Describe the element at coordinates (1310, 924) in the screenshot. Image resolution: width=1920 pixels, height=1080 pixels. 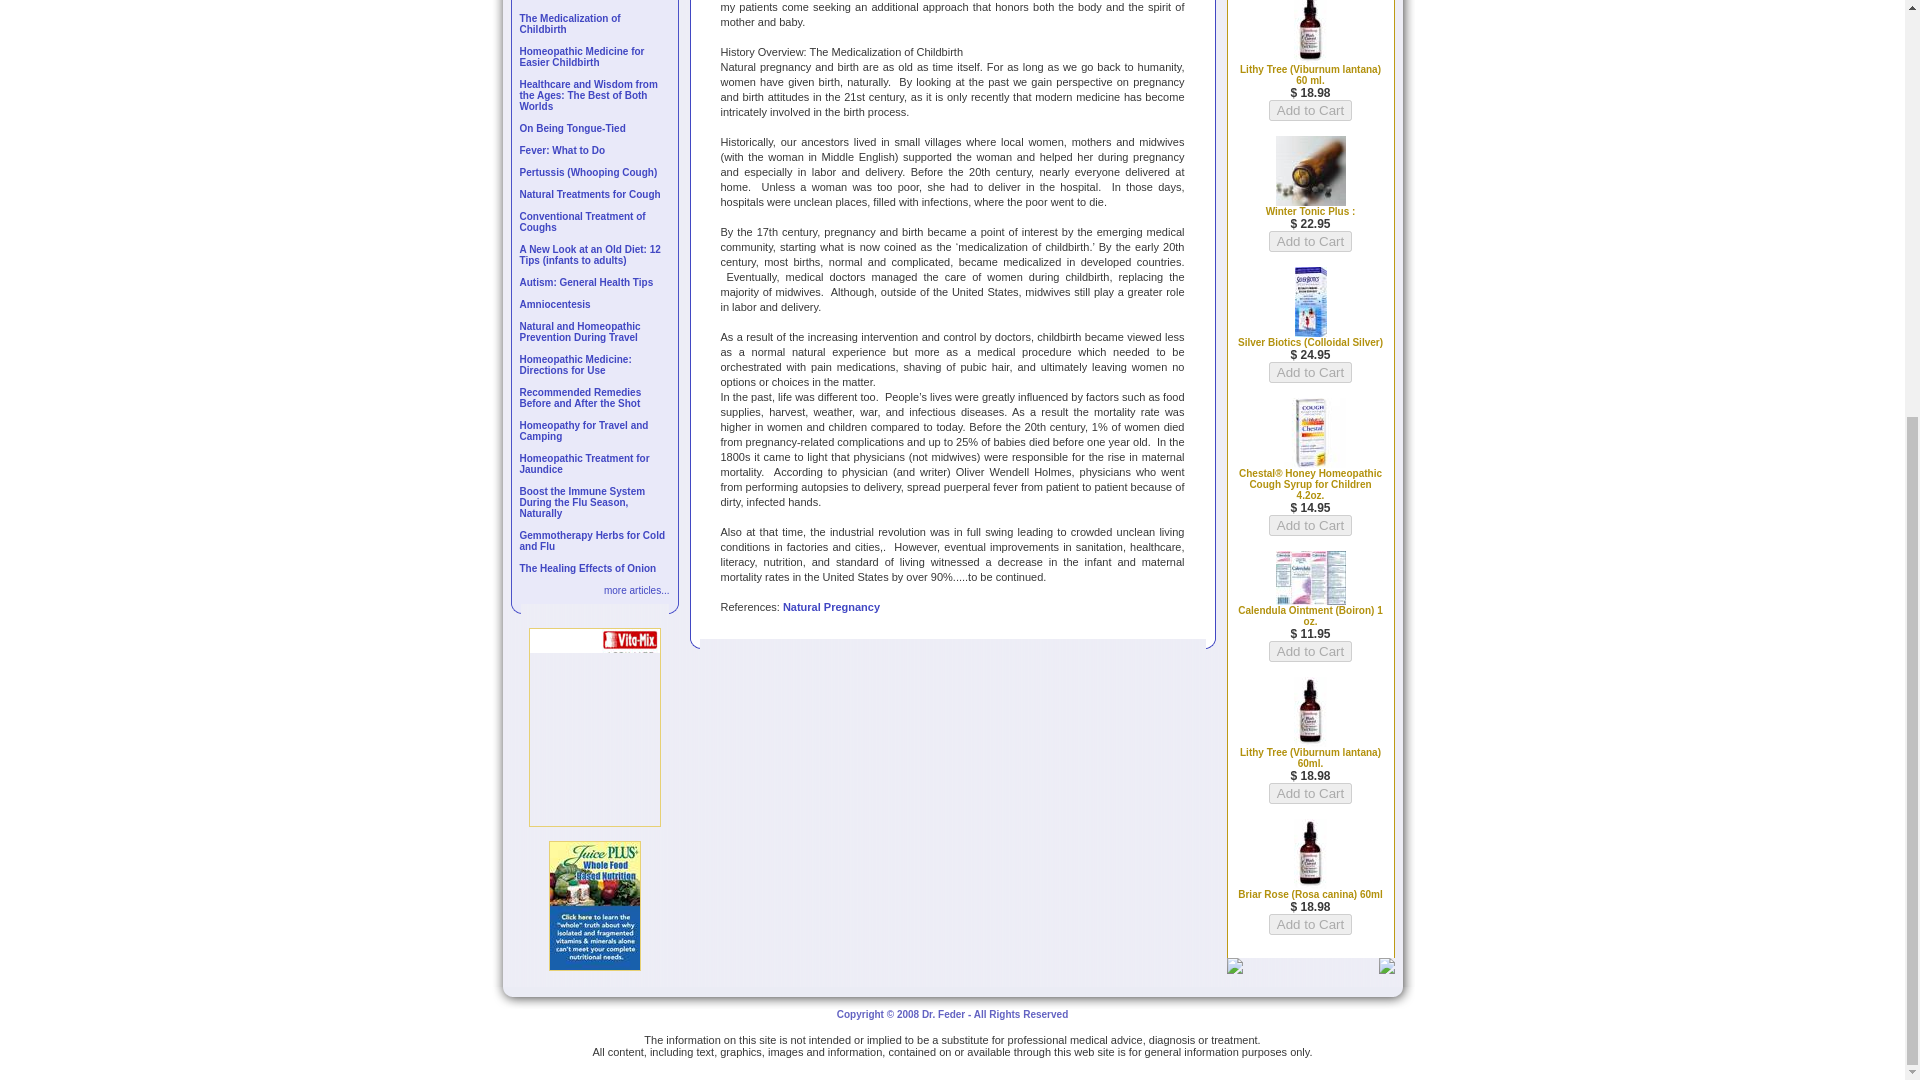
I see `Add to Cart` at that location.